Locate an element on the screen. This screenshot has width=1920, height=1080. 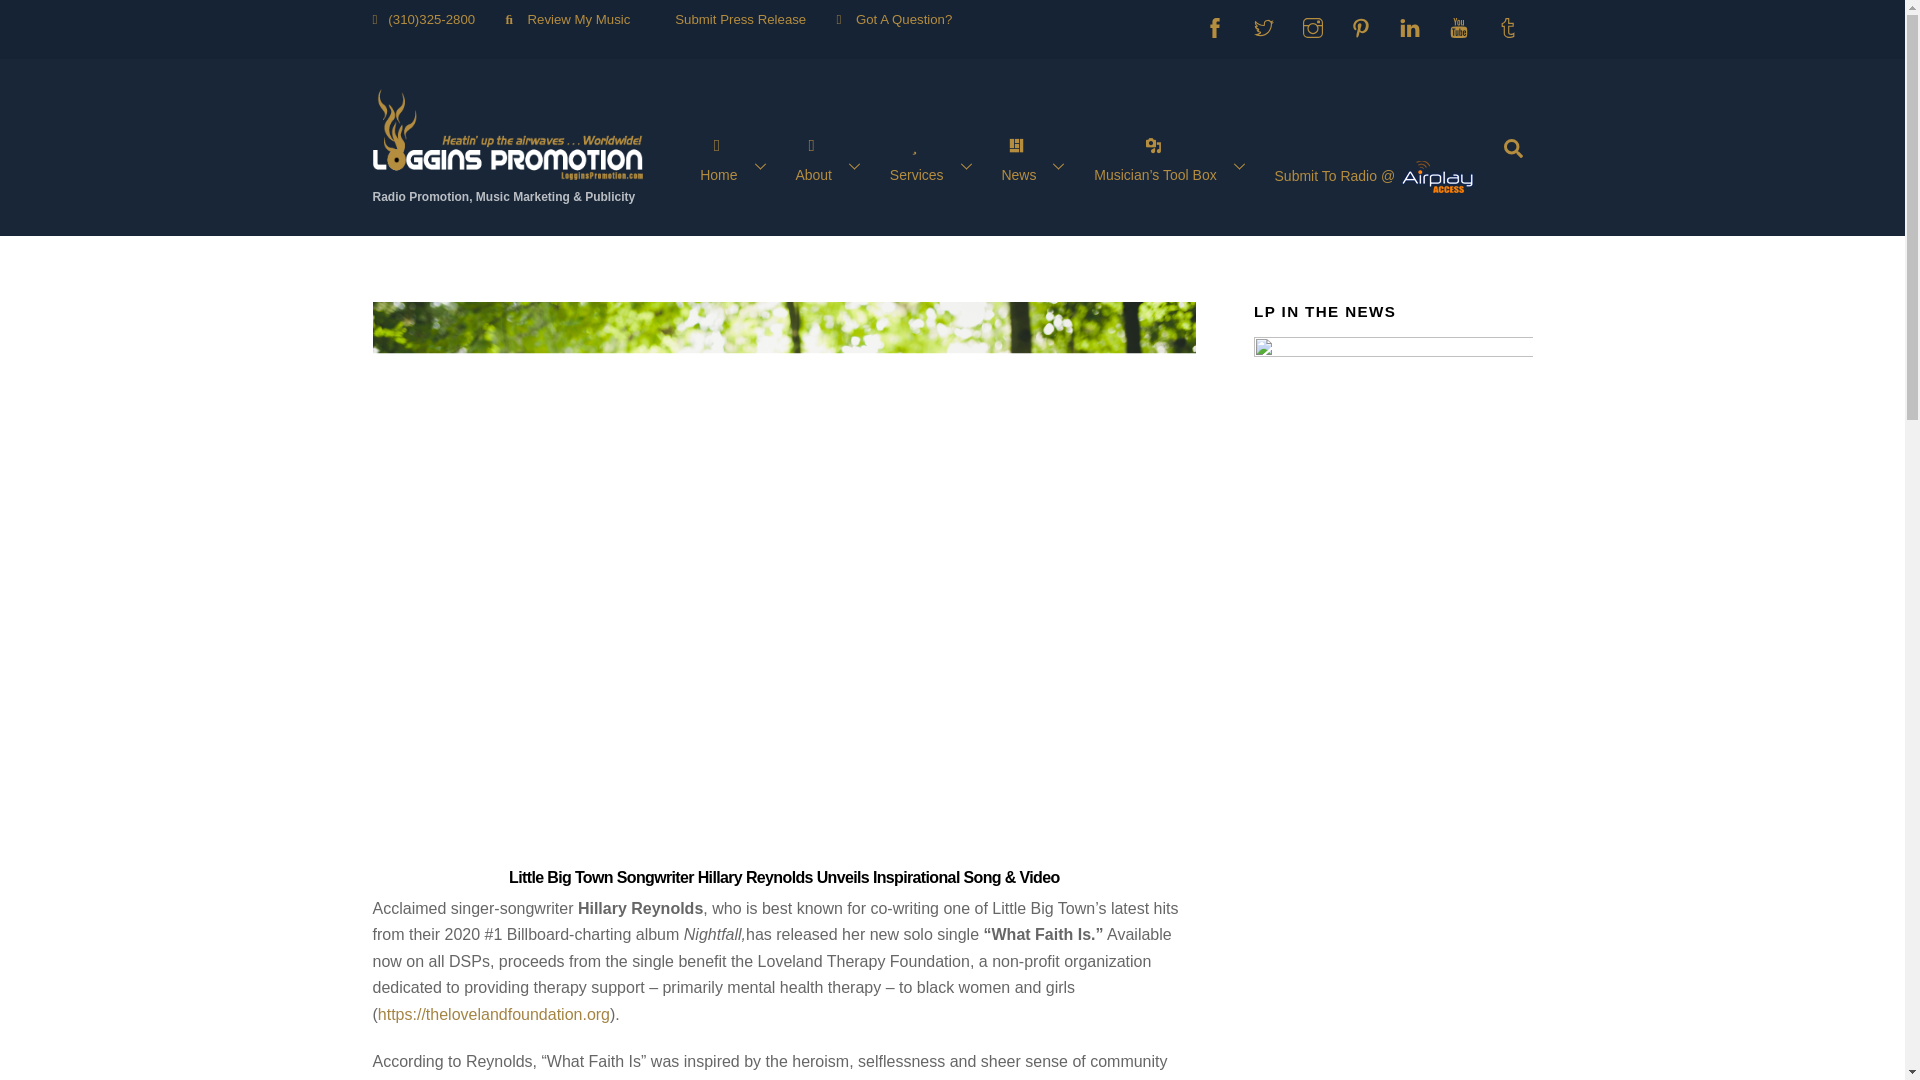
Home is located at coordinates (737, 165).